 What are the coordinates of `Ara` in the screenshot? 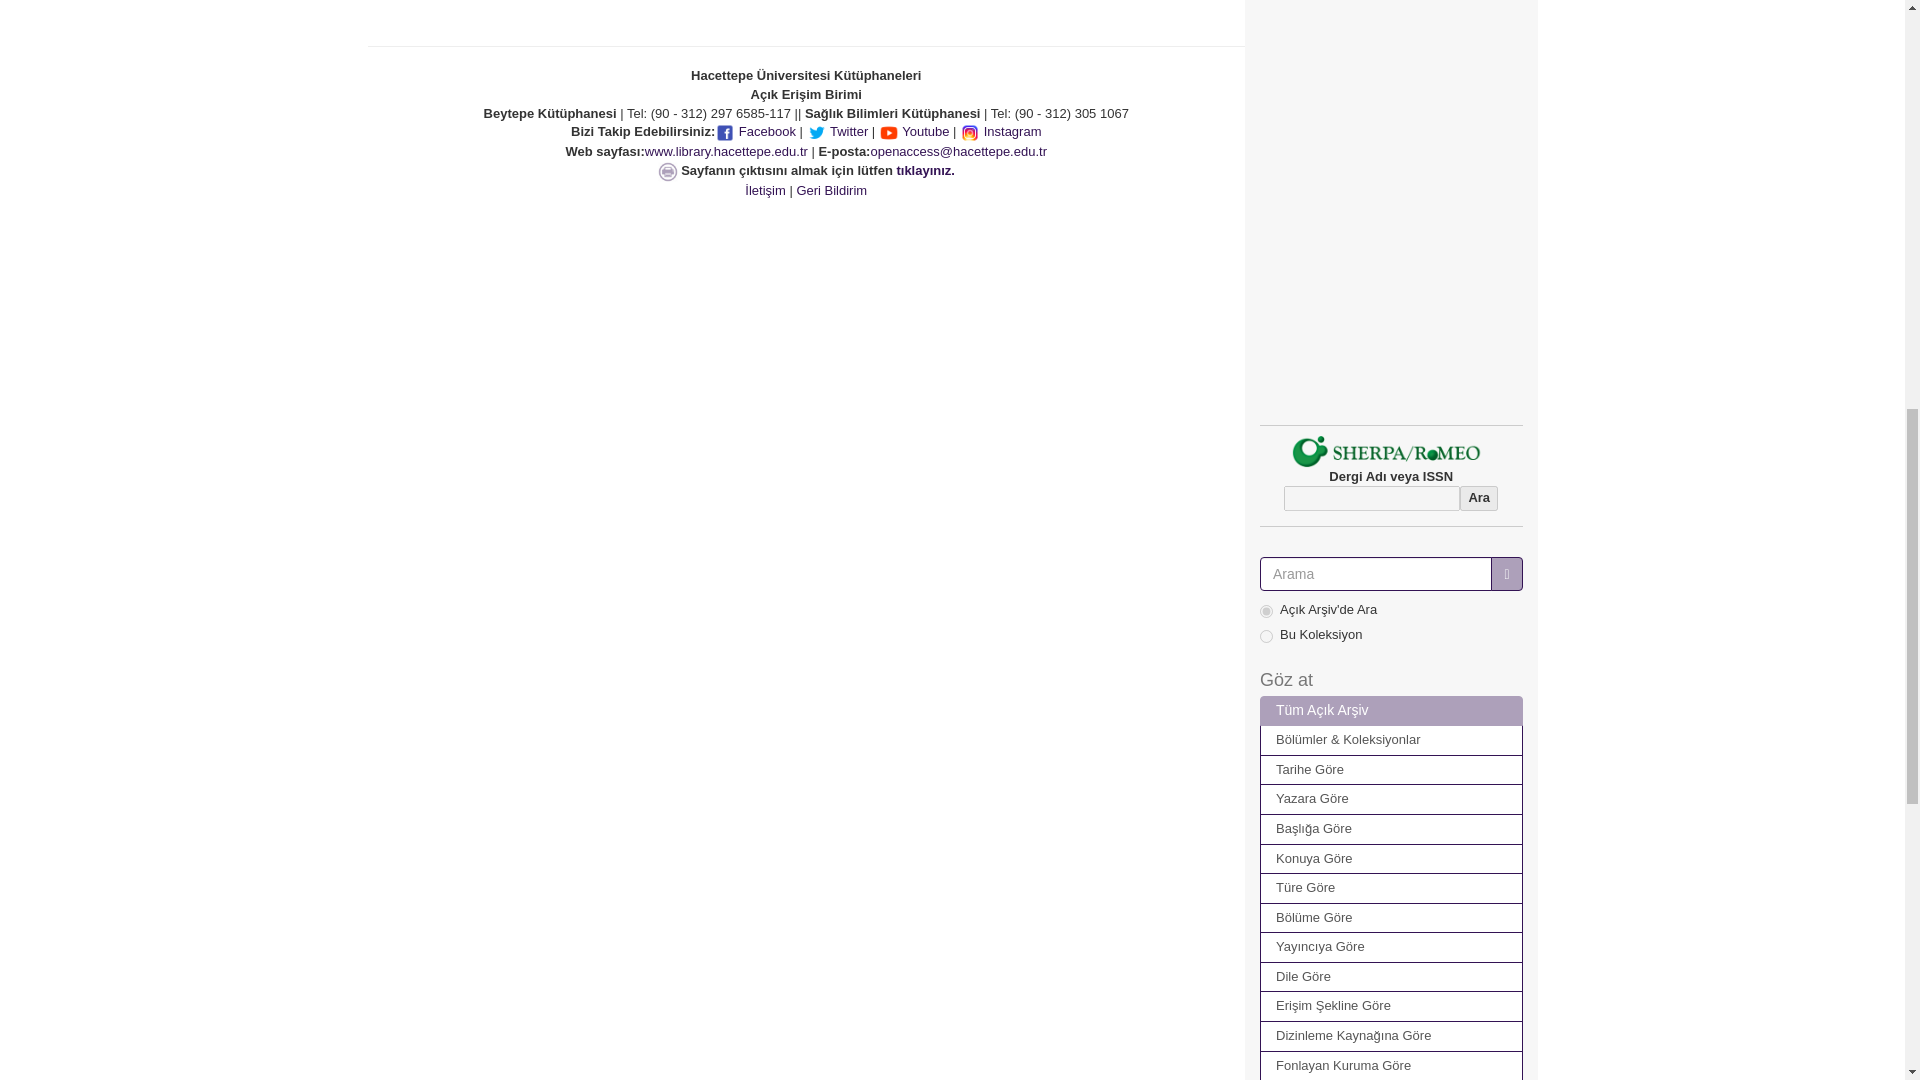 It's located at (1478, 498).